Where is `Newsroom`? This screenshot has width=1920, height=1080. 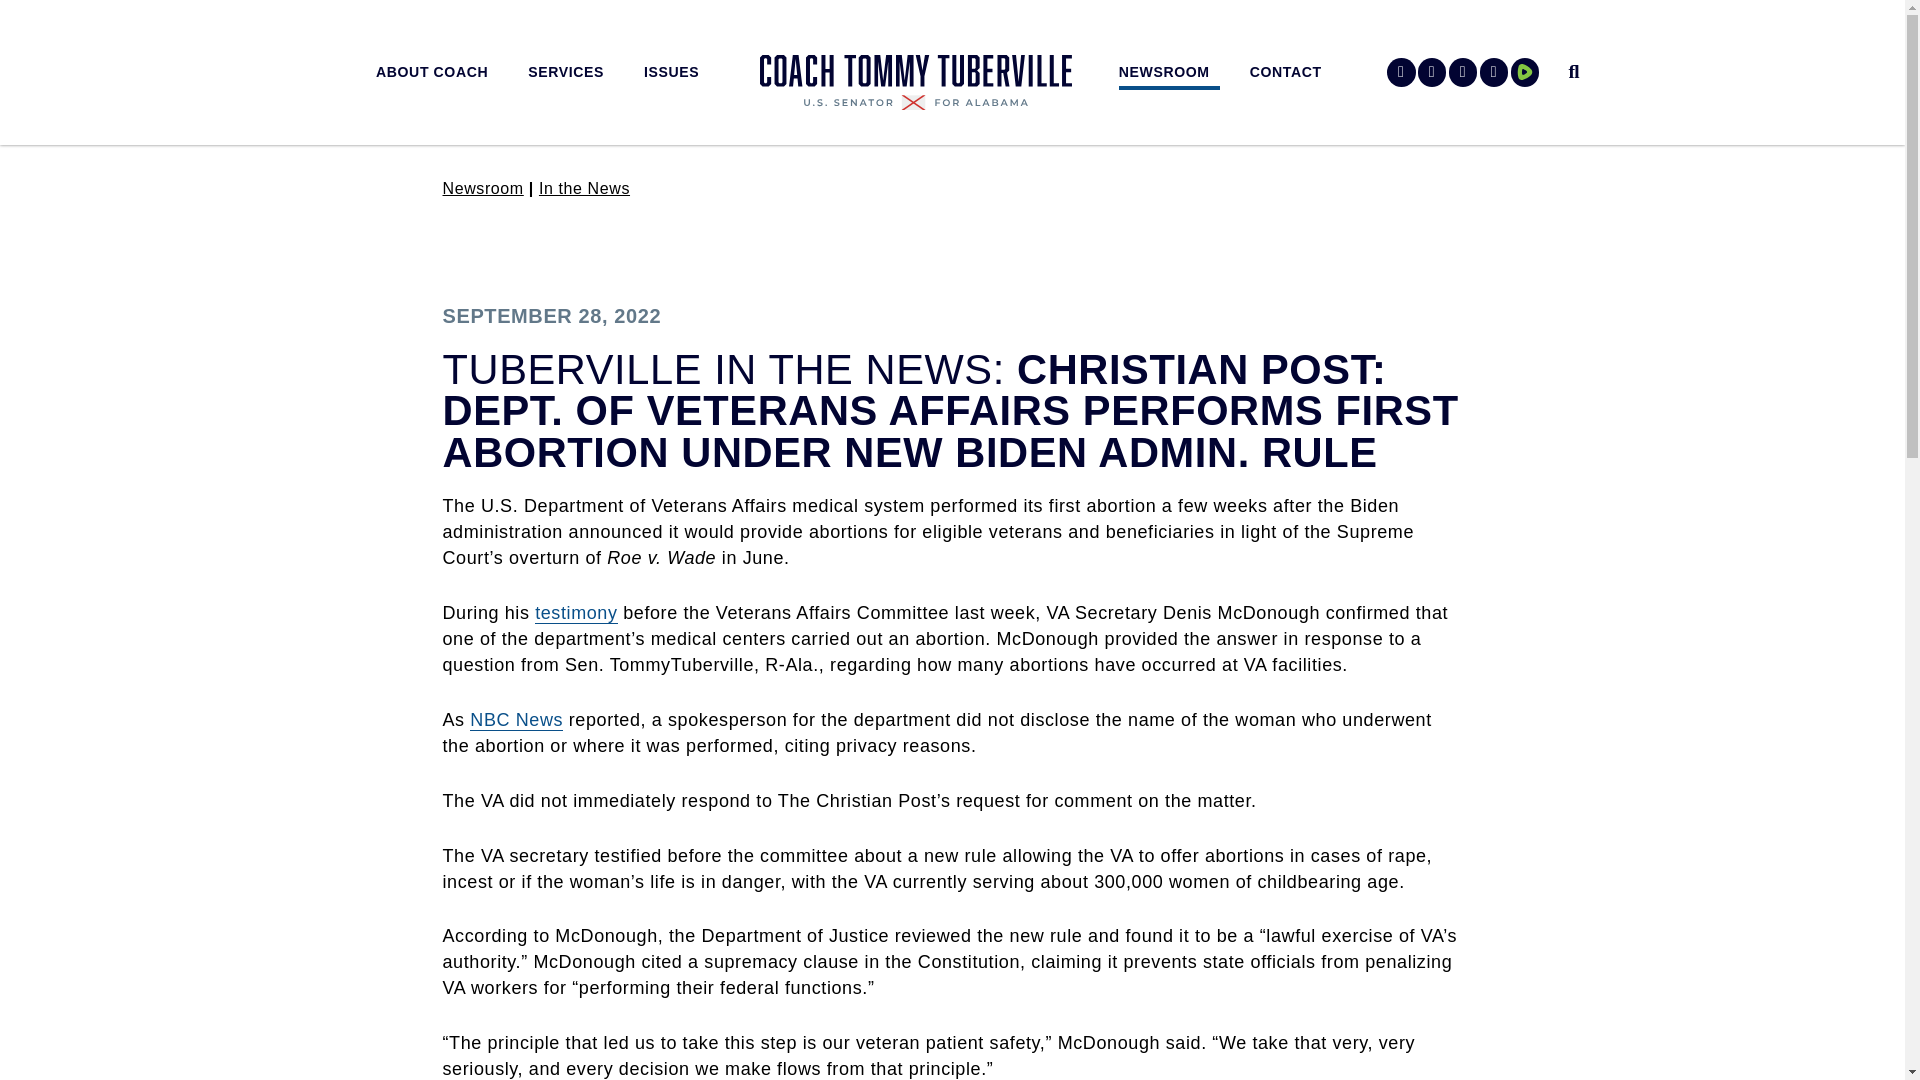 Newsroom is located at coordinates (482, 188).